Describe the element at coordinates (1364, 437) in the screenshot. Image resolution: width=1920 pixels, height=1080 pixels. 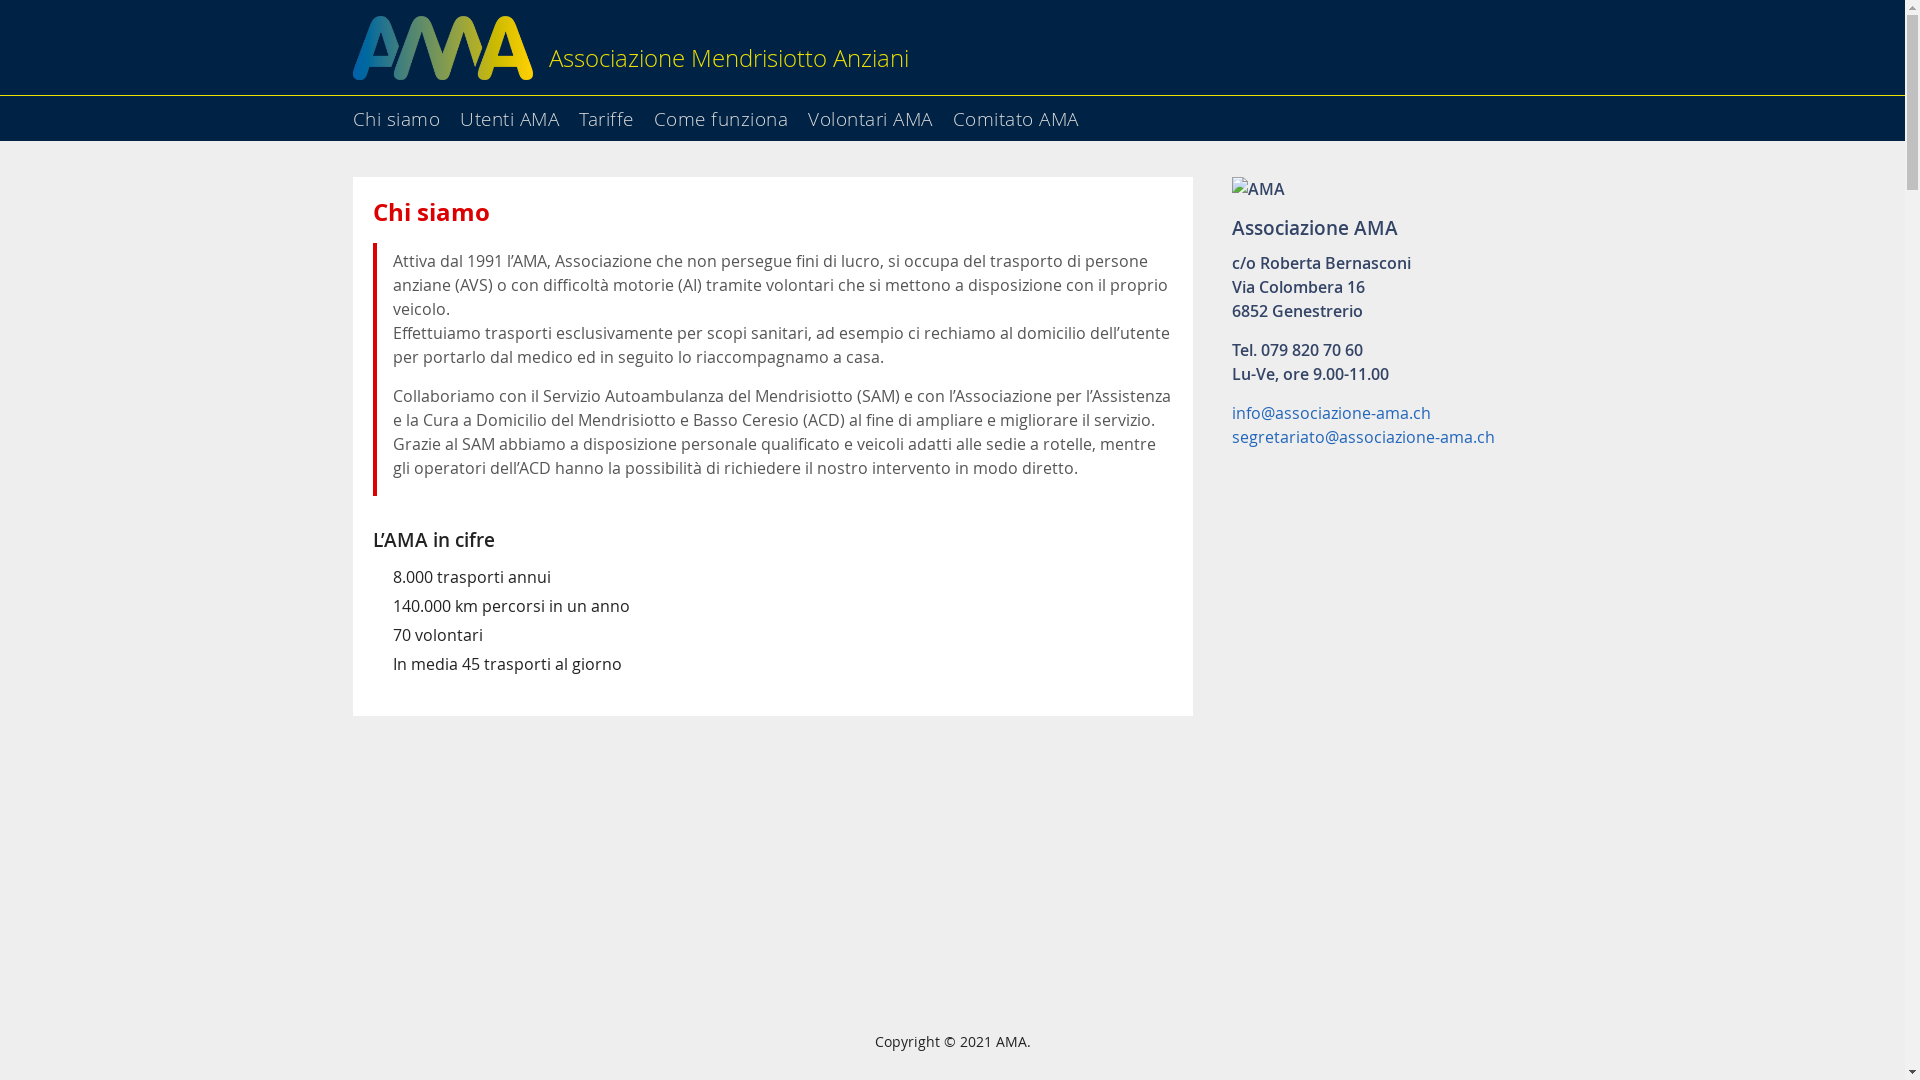
I see `segretariato@associazione-ama.ch` at that location.